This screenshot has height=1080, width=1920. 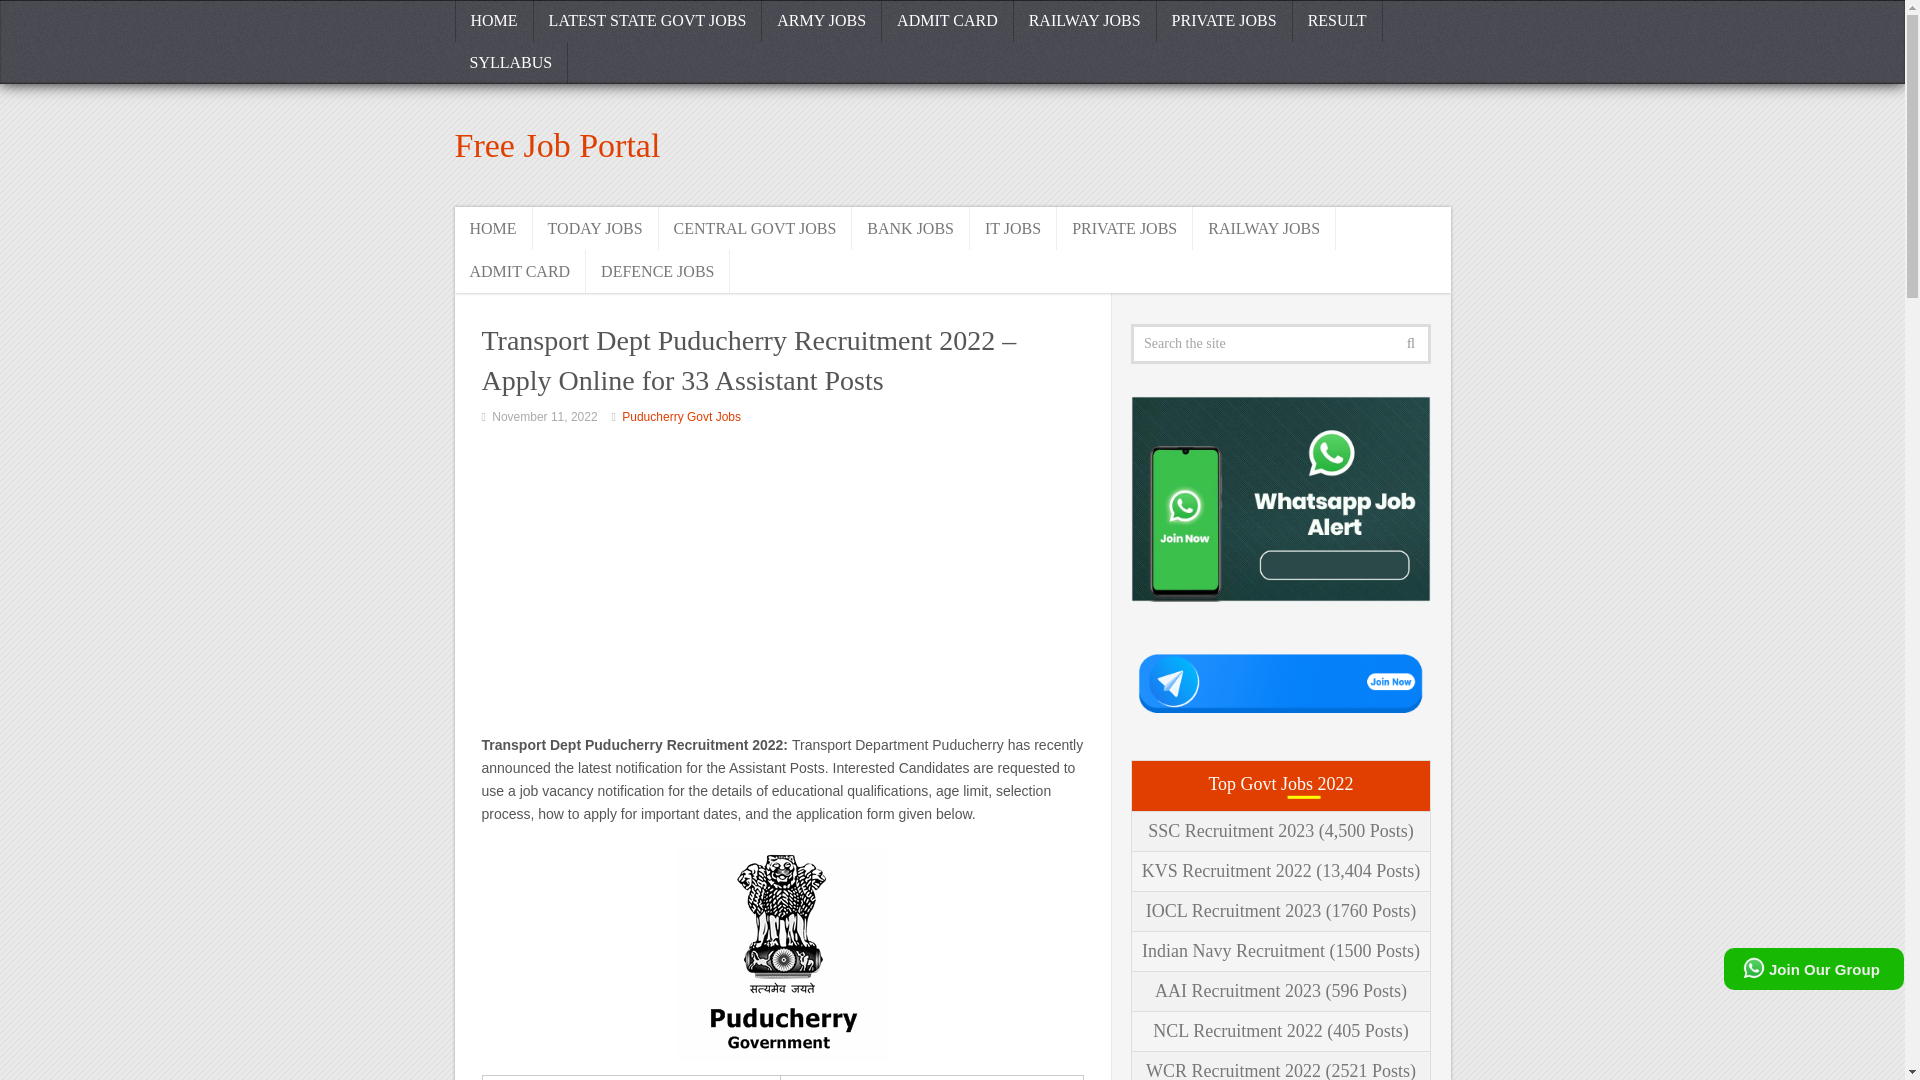 What do you see at coordinates (510, 63) in the screenshot?
I see `SYLLABUS` at bounding box center [510, 63].